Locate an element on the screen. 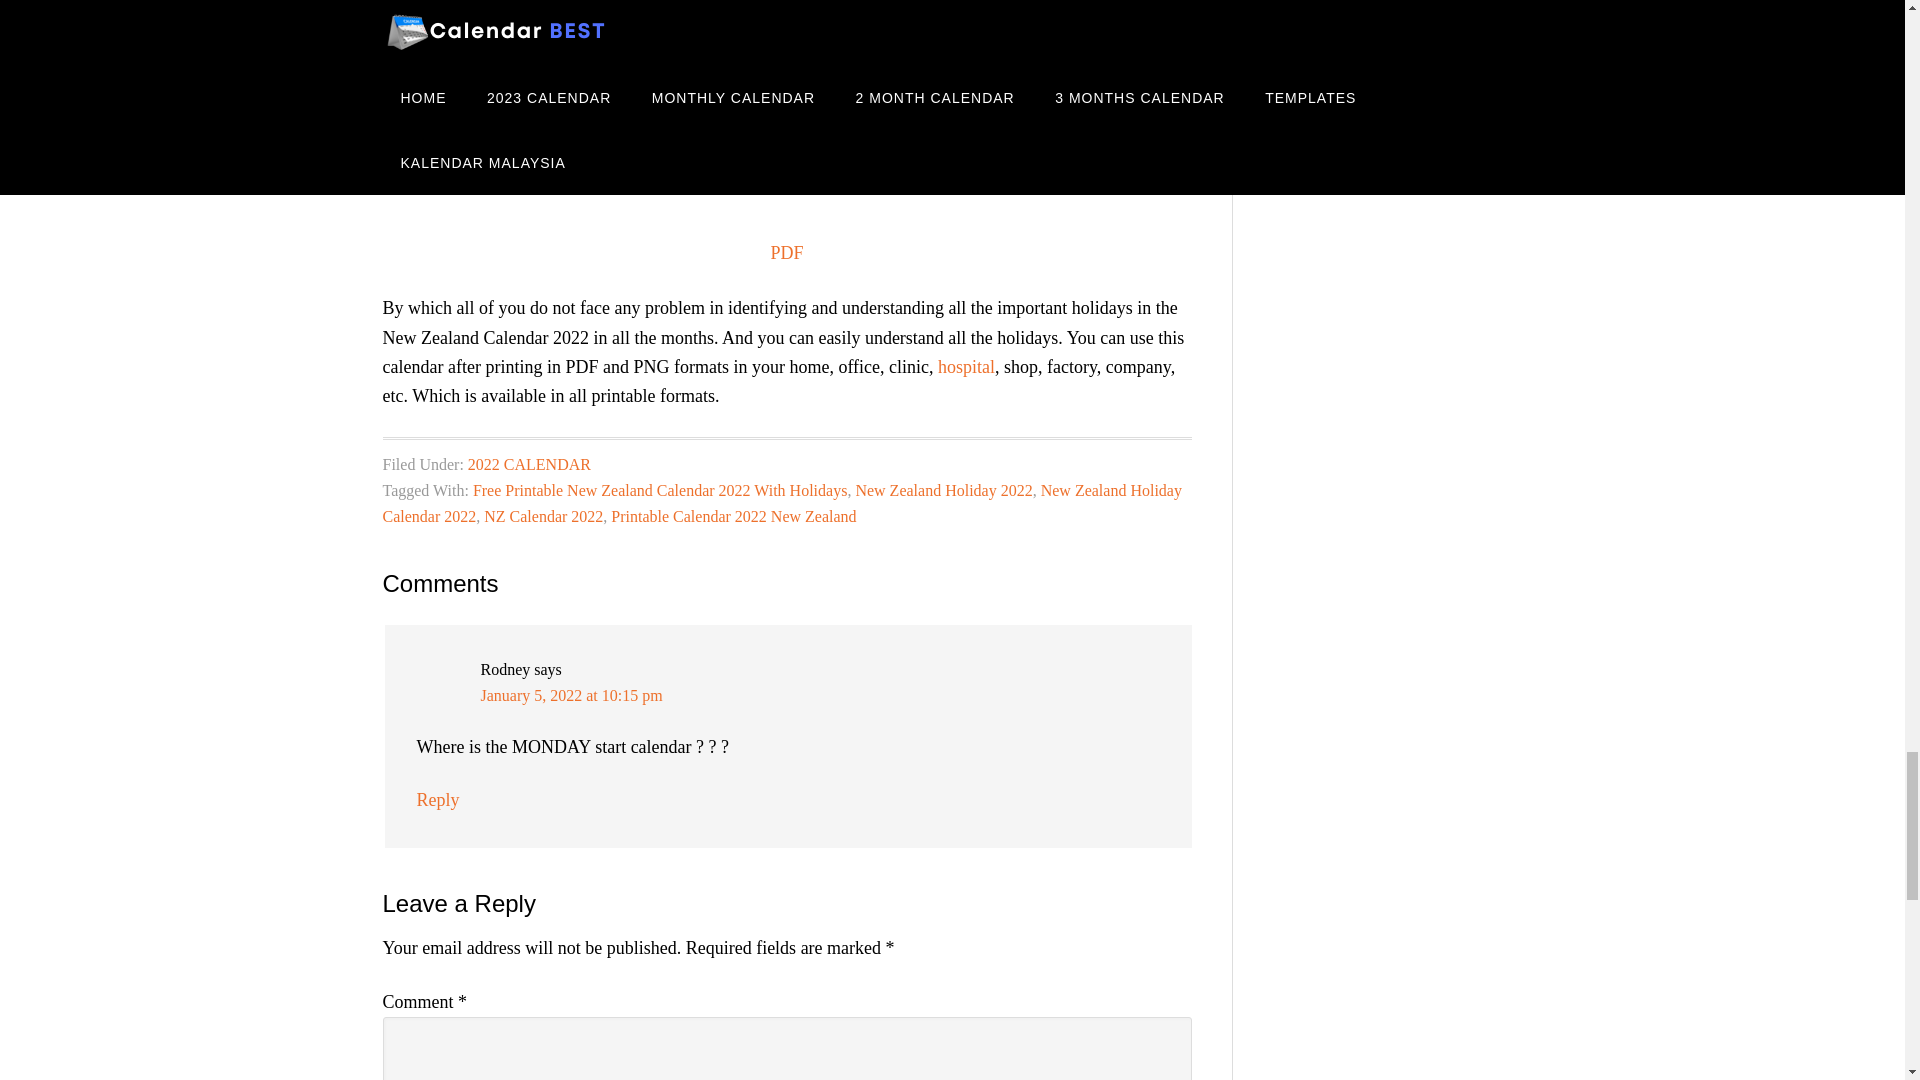 The image size is (1920, 1080). NZ Calendar 2022 is located at coordinates (542, 516).